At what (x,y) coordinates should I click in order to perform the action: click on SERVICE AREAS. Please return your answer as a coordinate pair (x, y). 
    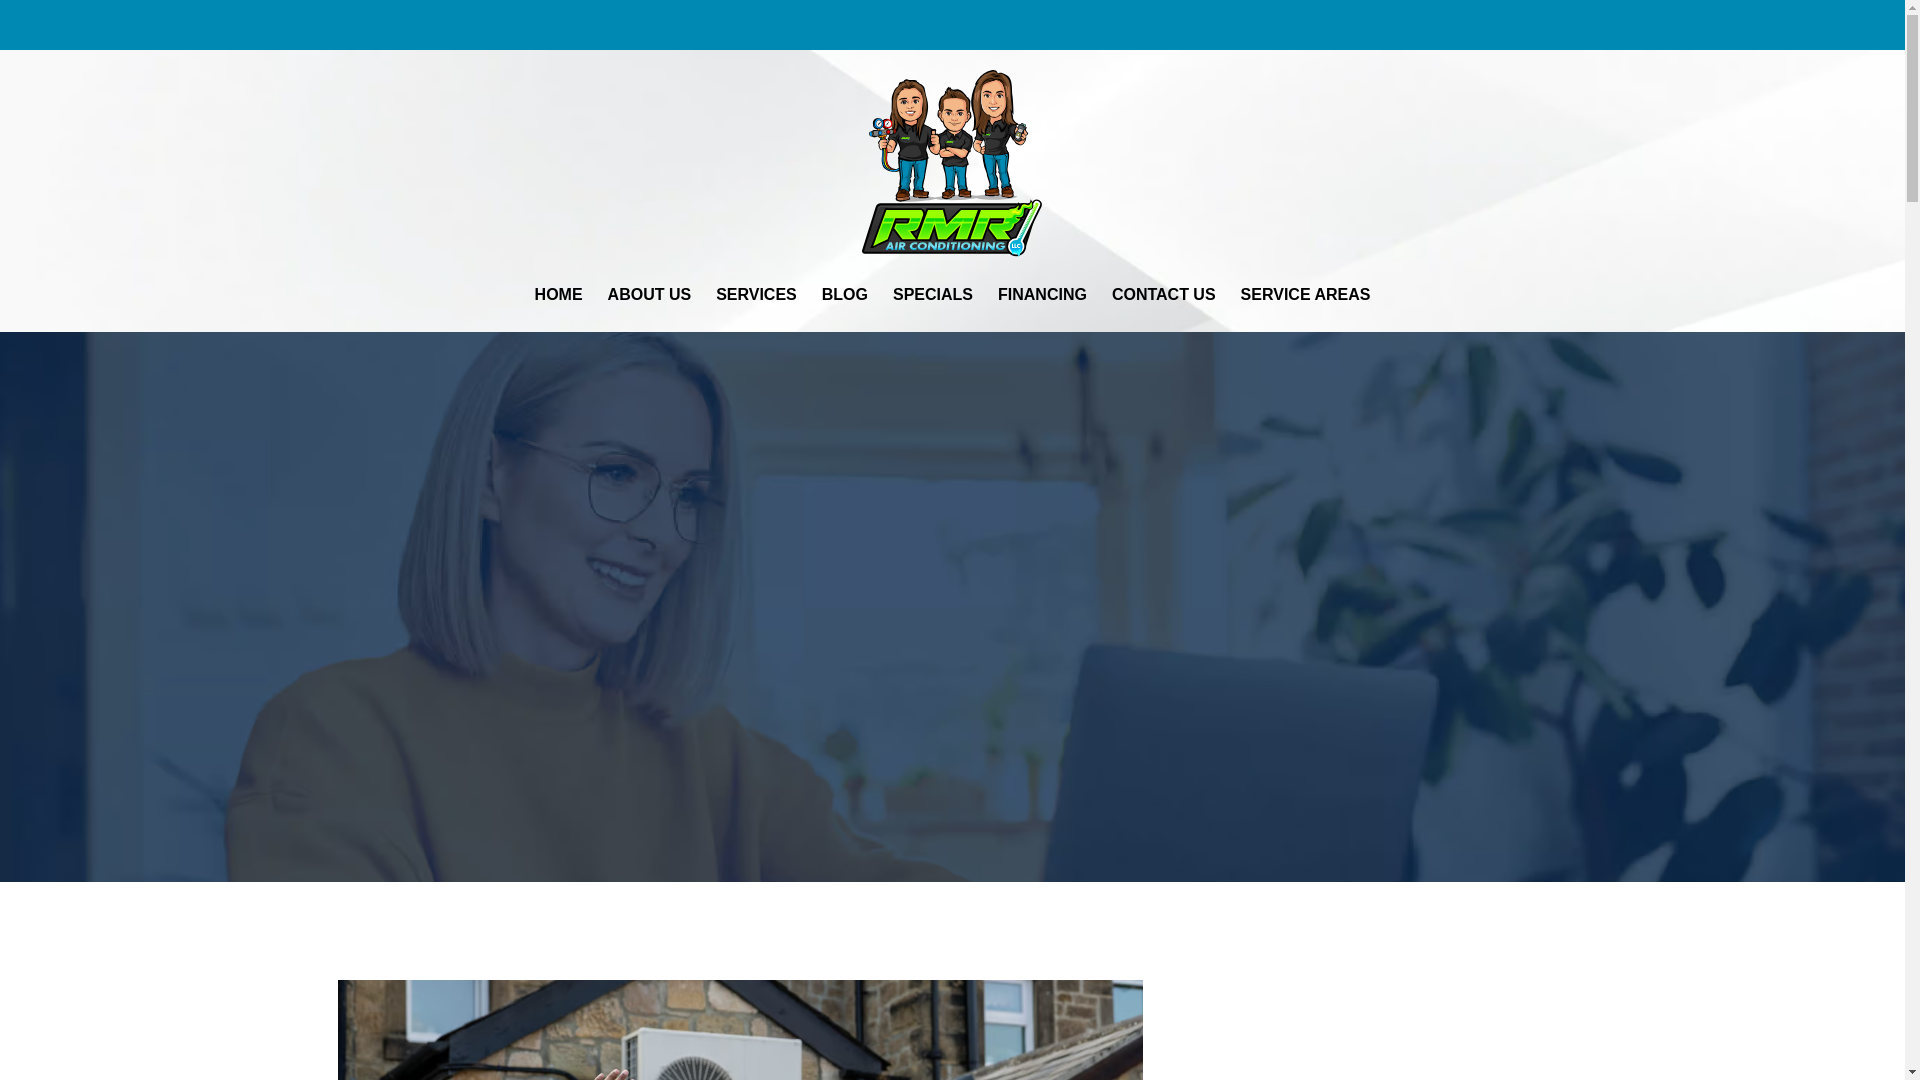
    Looking at the image, I should click on (1306, 294).